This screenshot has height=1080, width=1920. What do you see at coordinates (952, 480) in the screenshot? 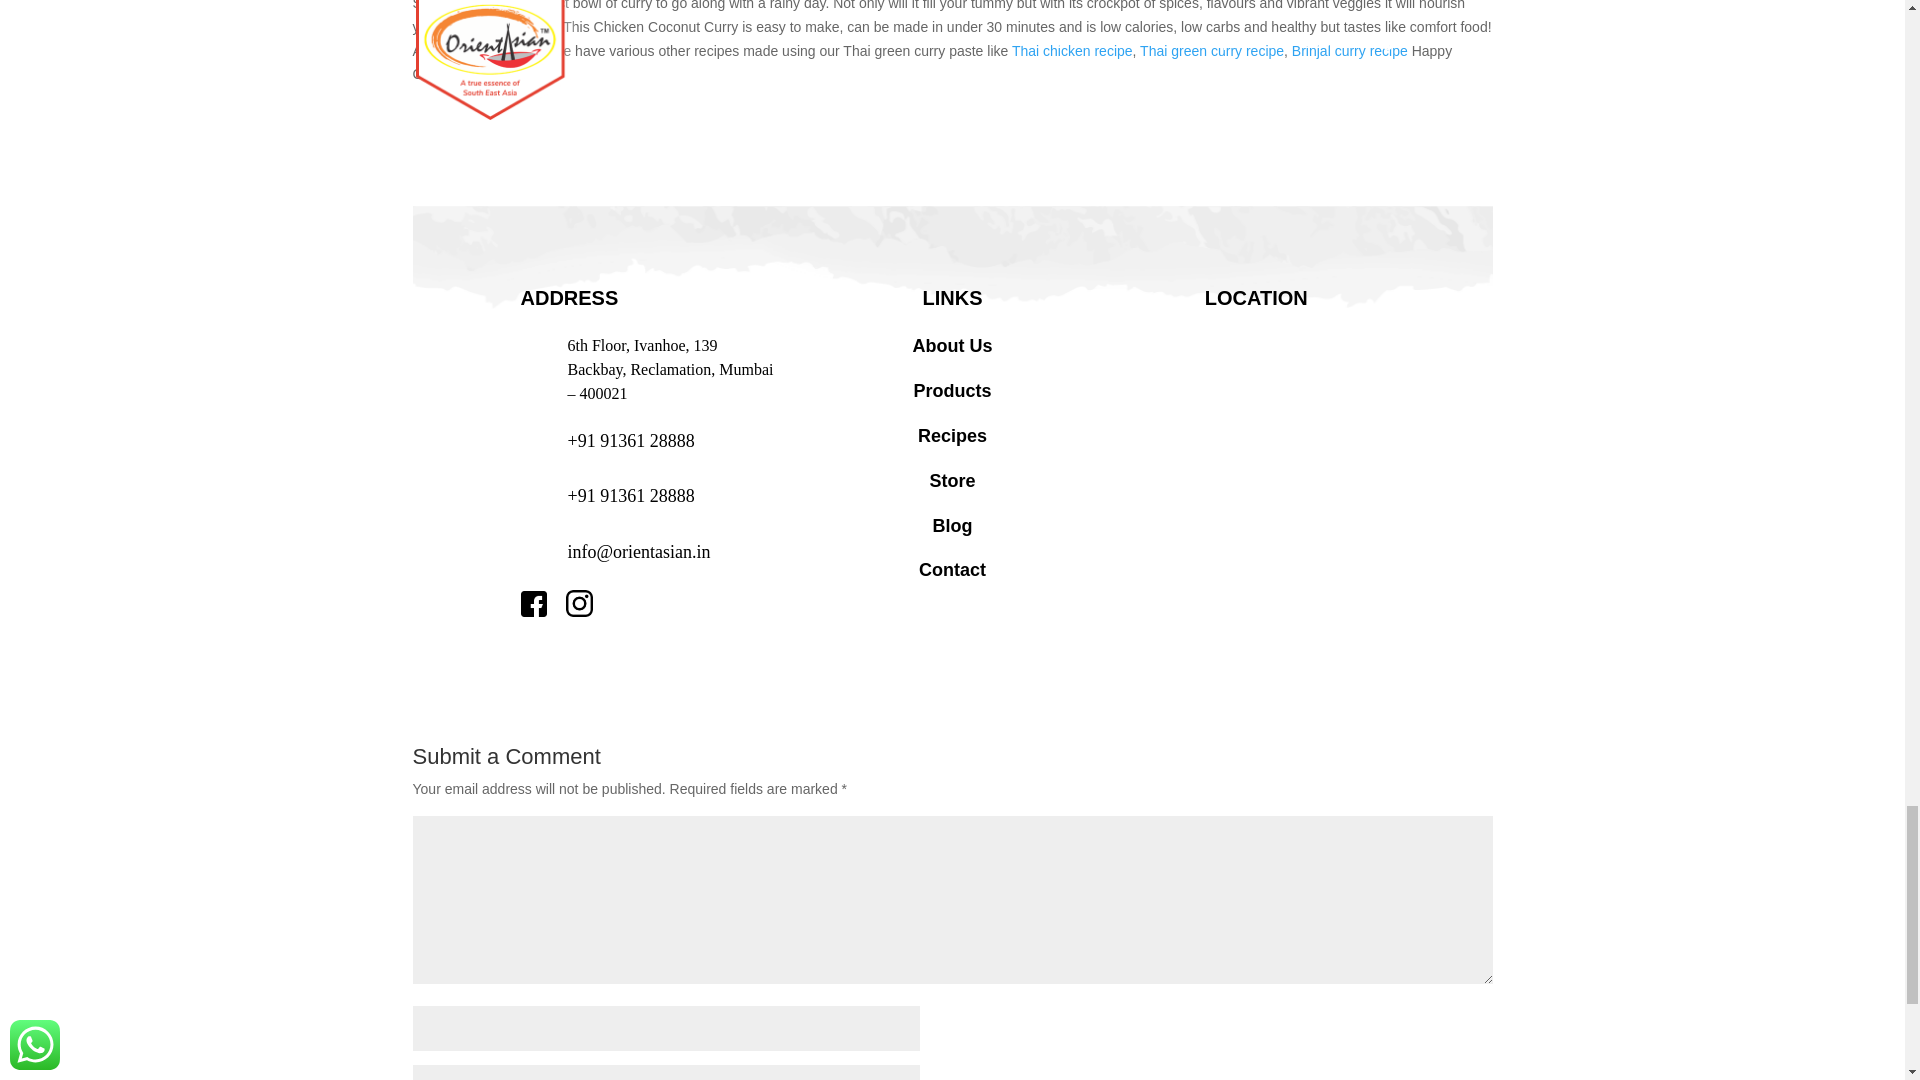
I see `Store` at bounding box center [952, 480].